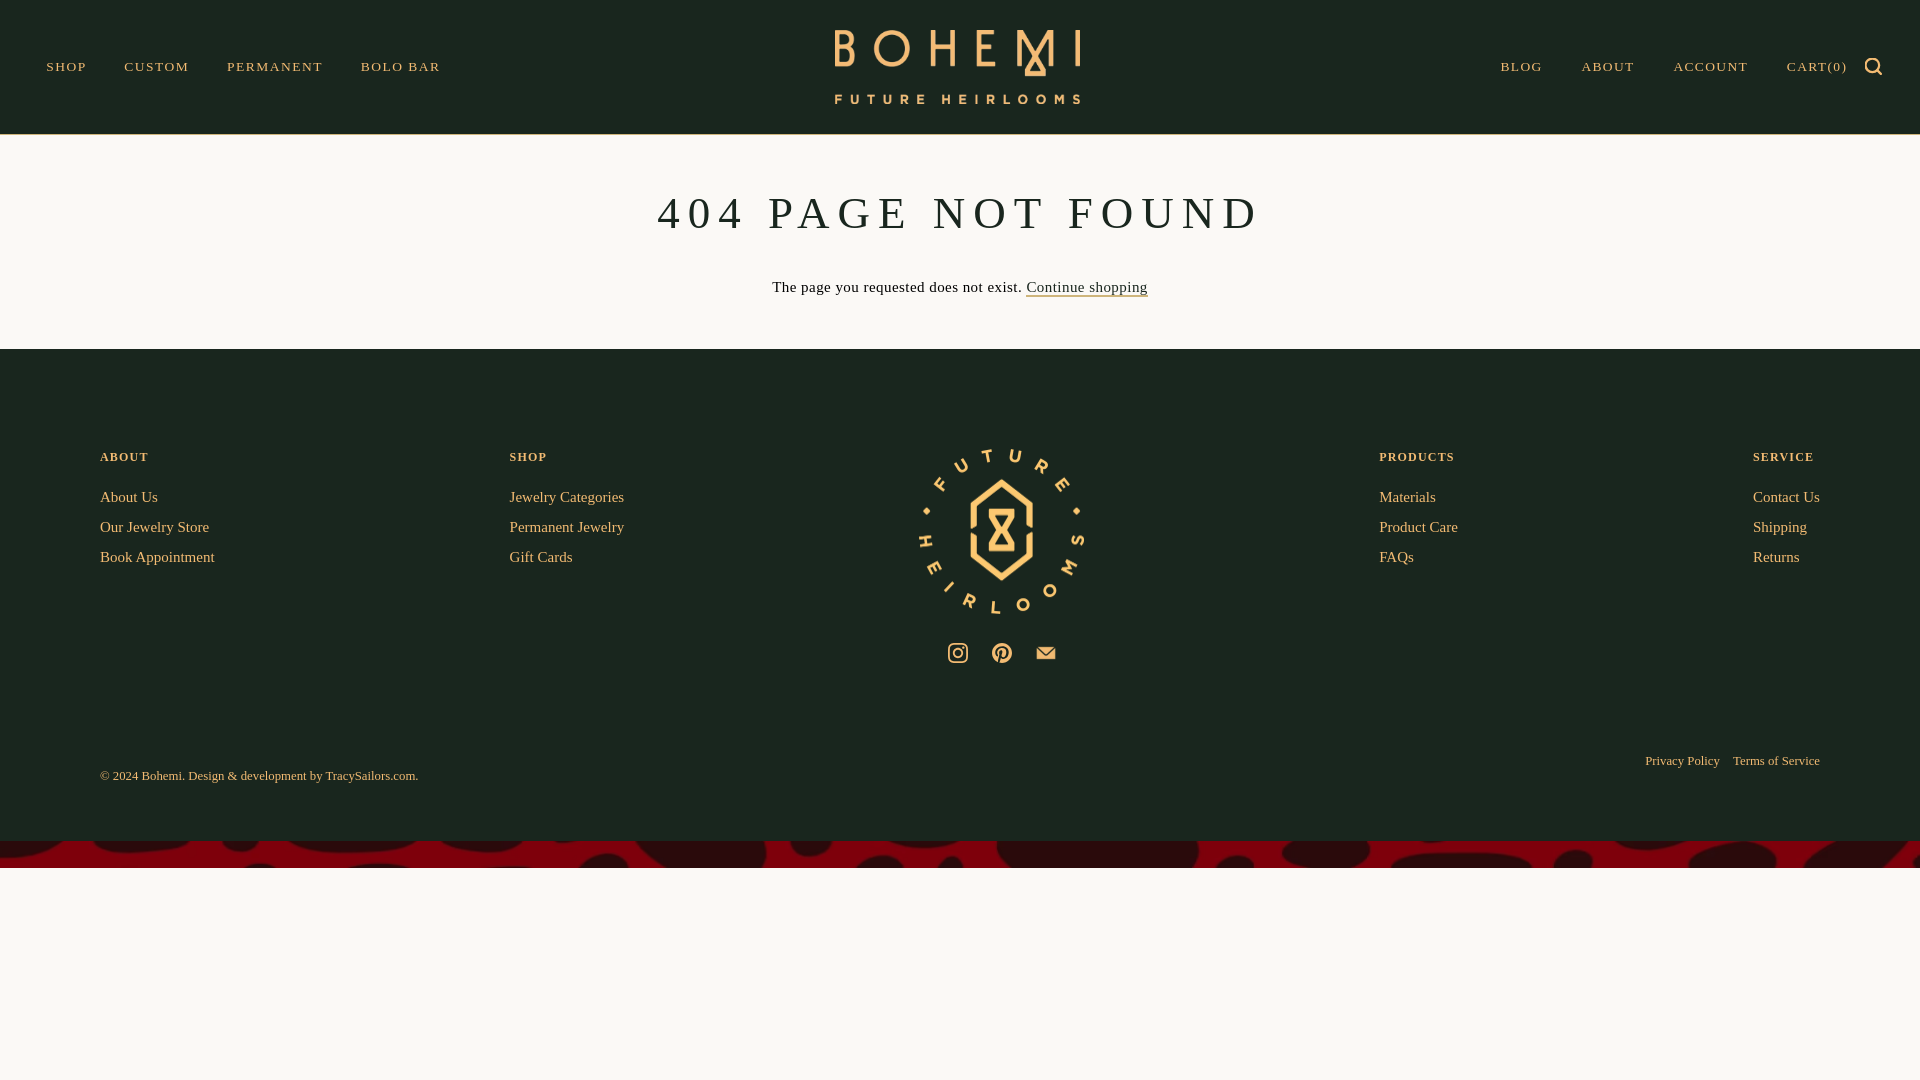  I want to click on CUSTOM, so click(156, 66).